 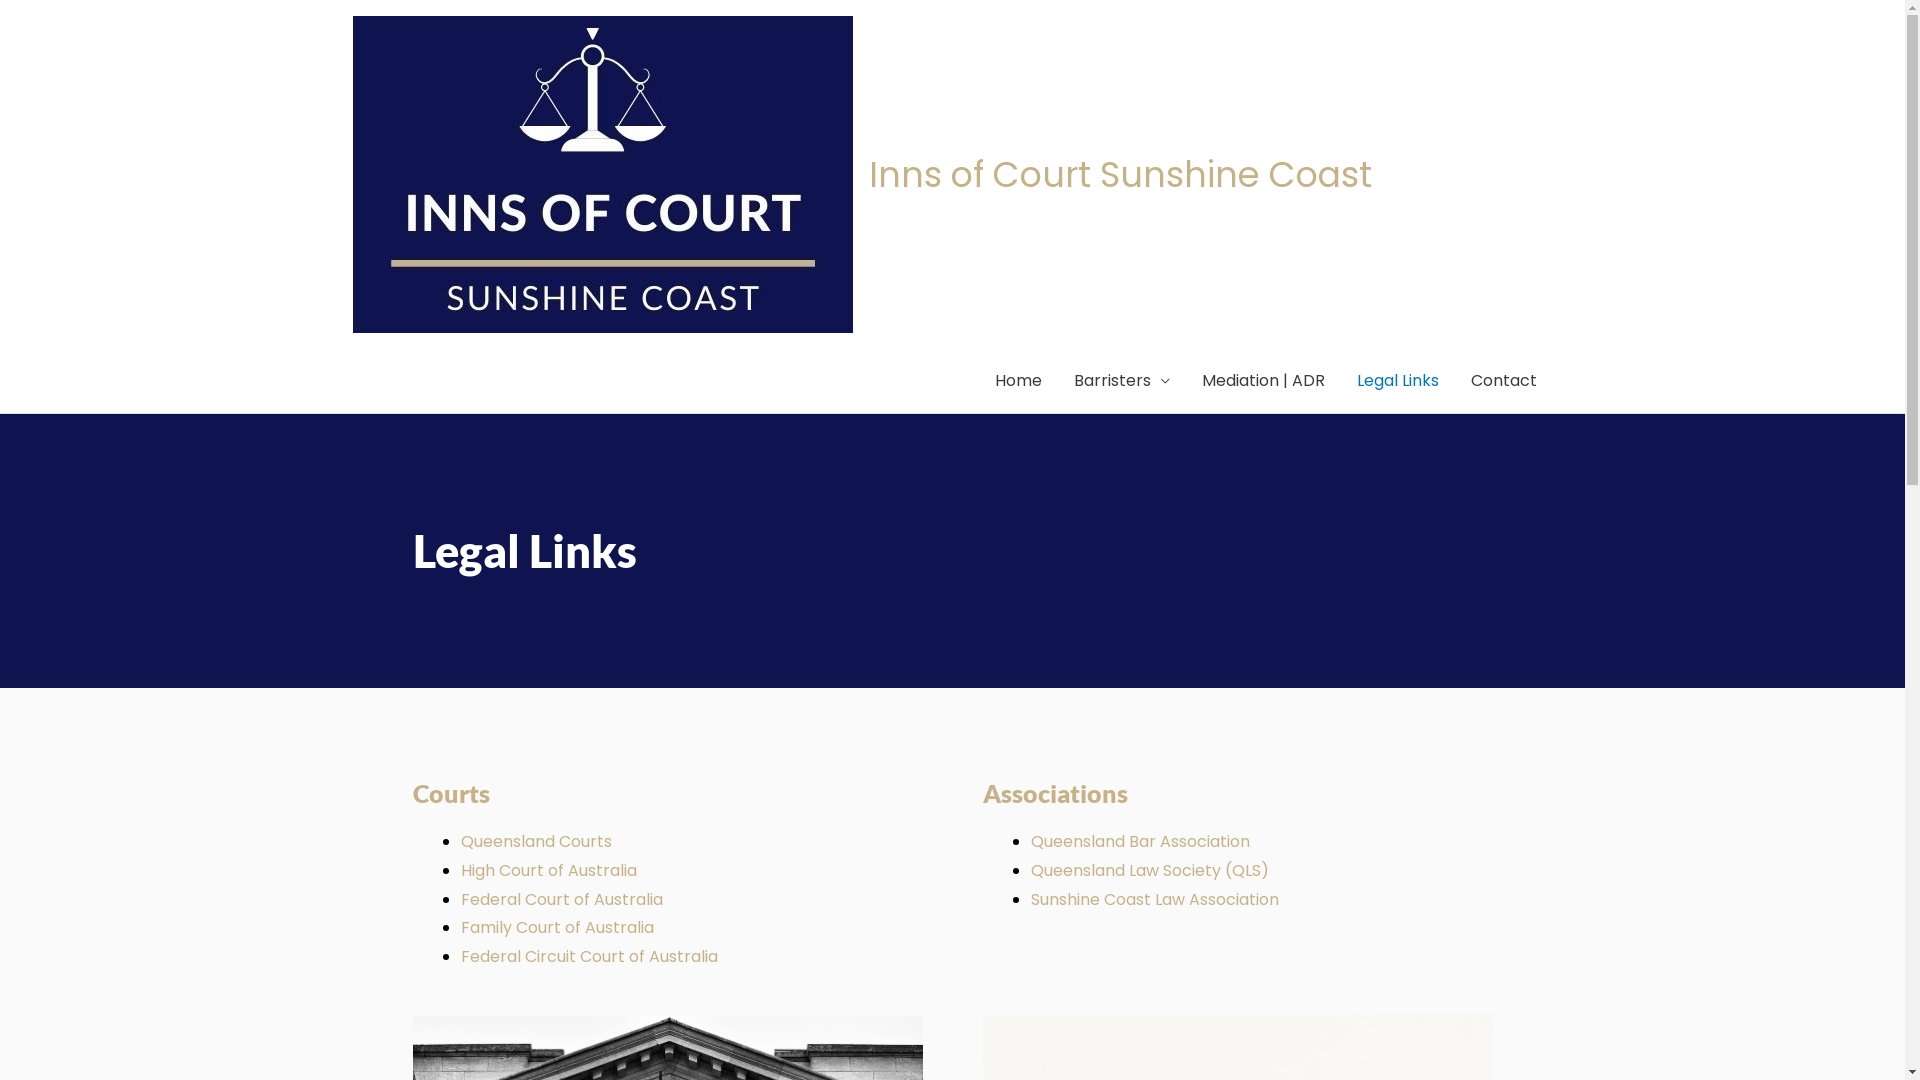 I want to click on High Court of Australia, so click(x=548, y=870).